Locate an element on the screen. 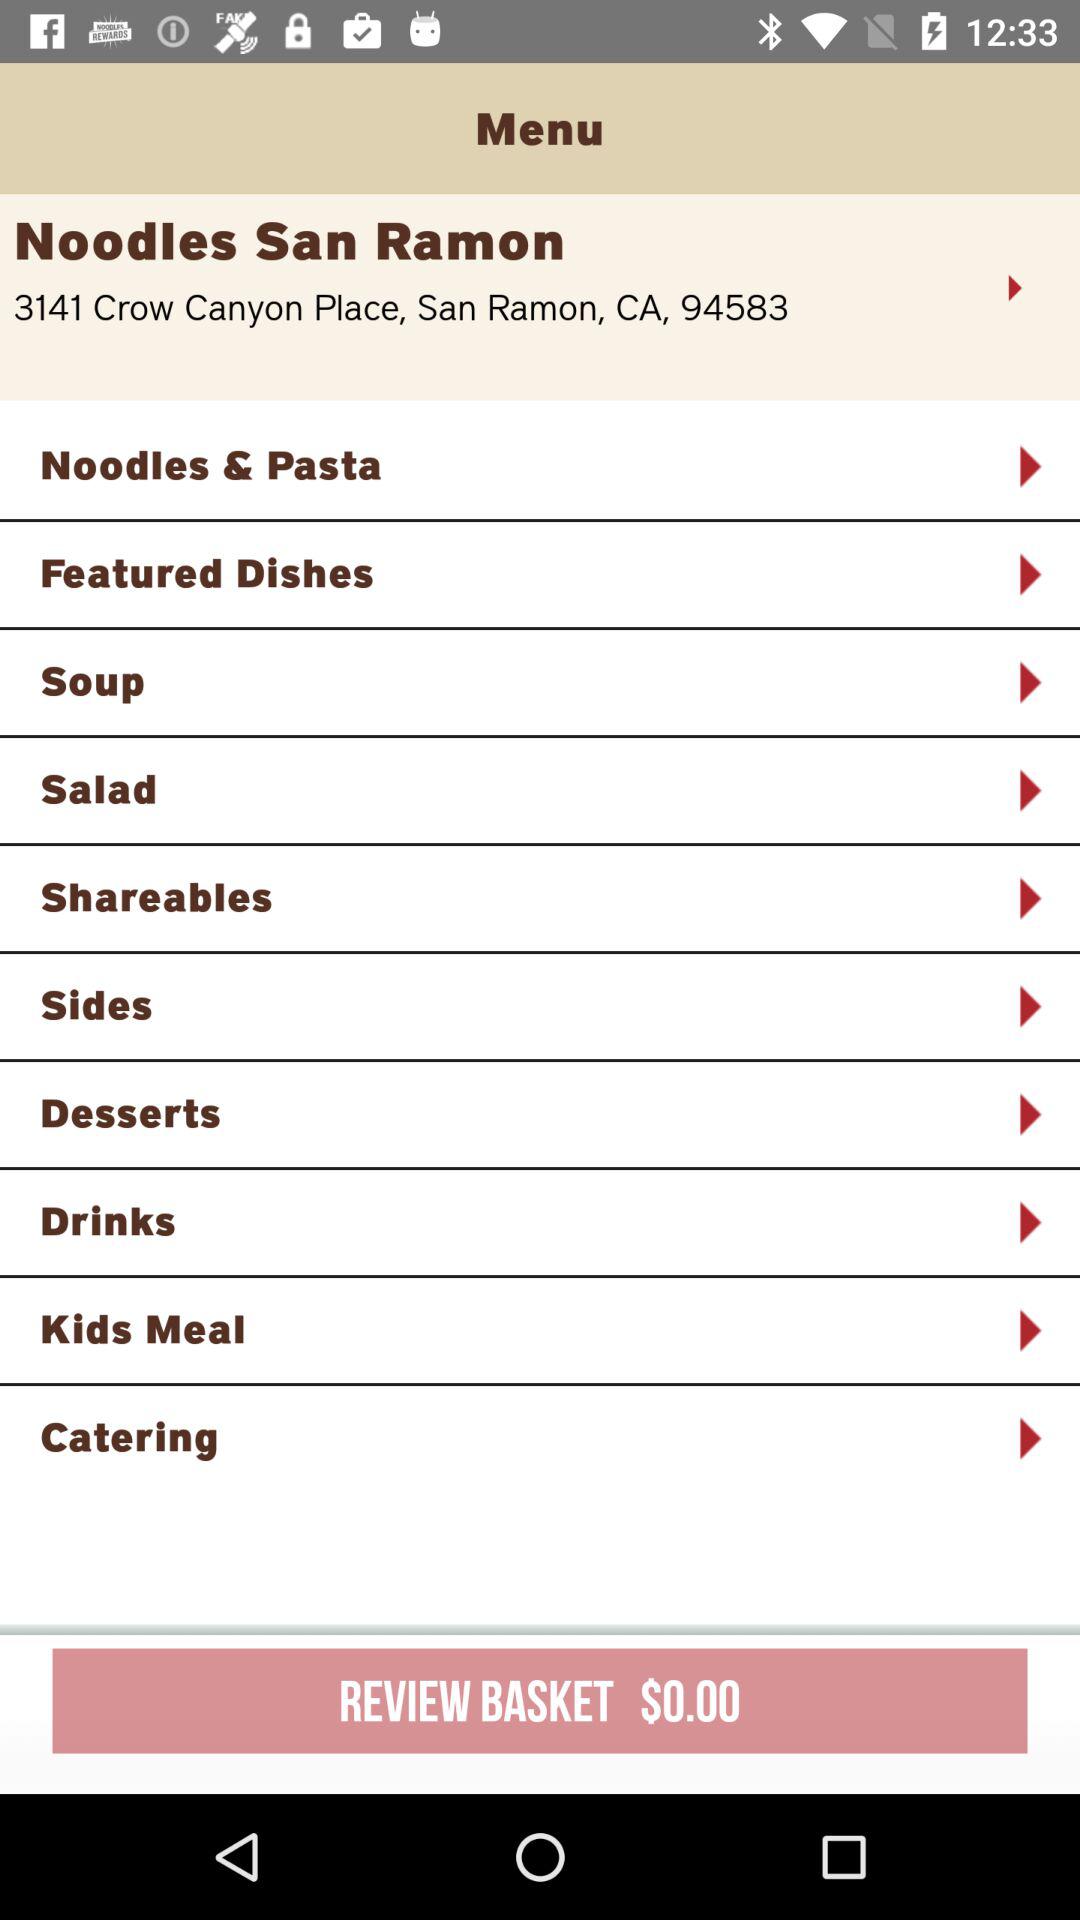  choose the item above the salad is located at coordinates (514, 680).